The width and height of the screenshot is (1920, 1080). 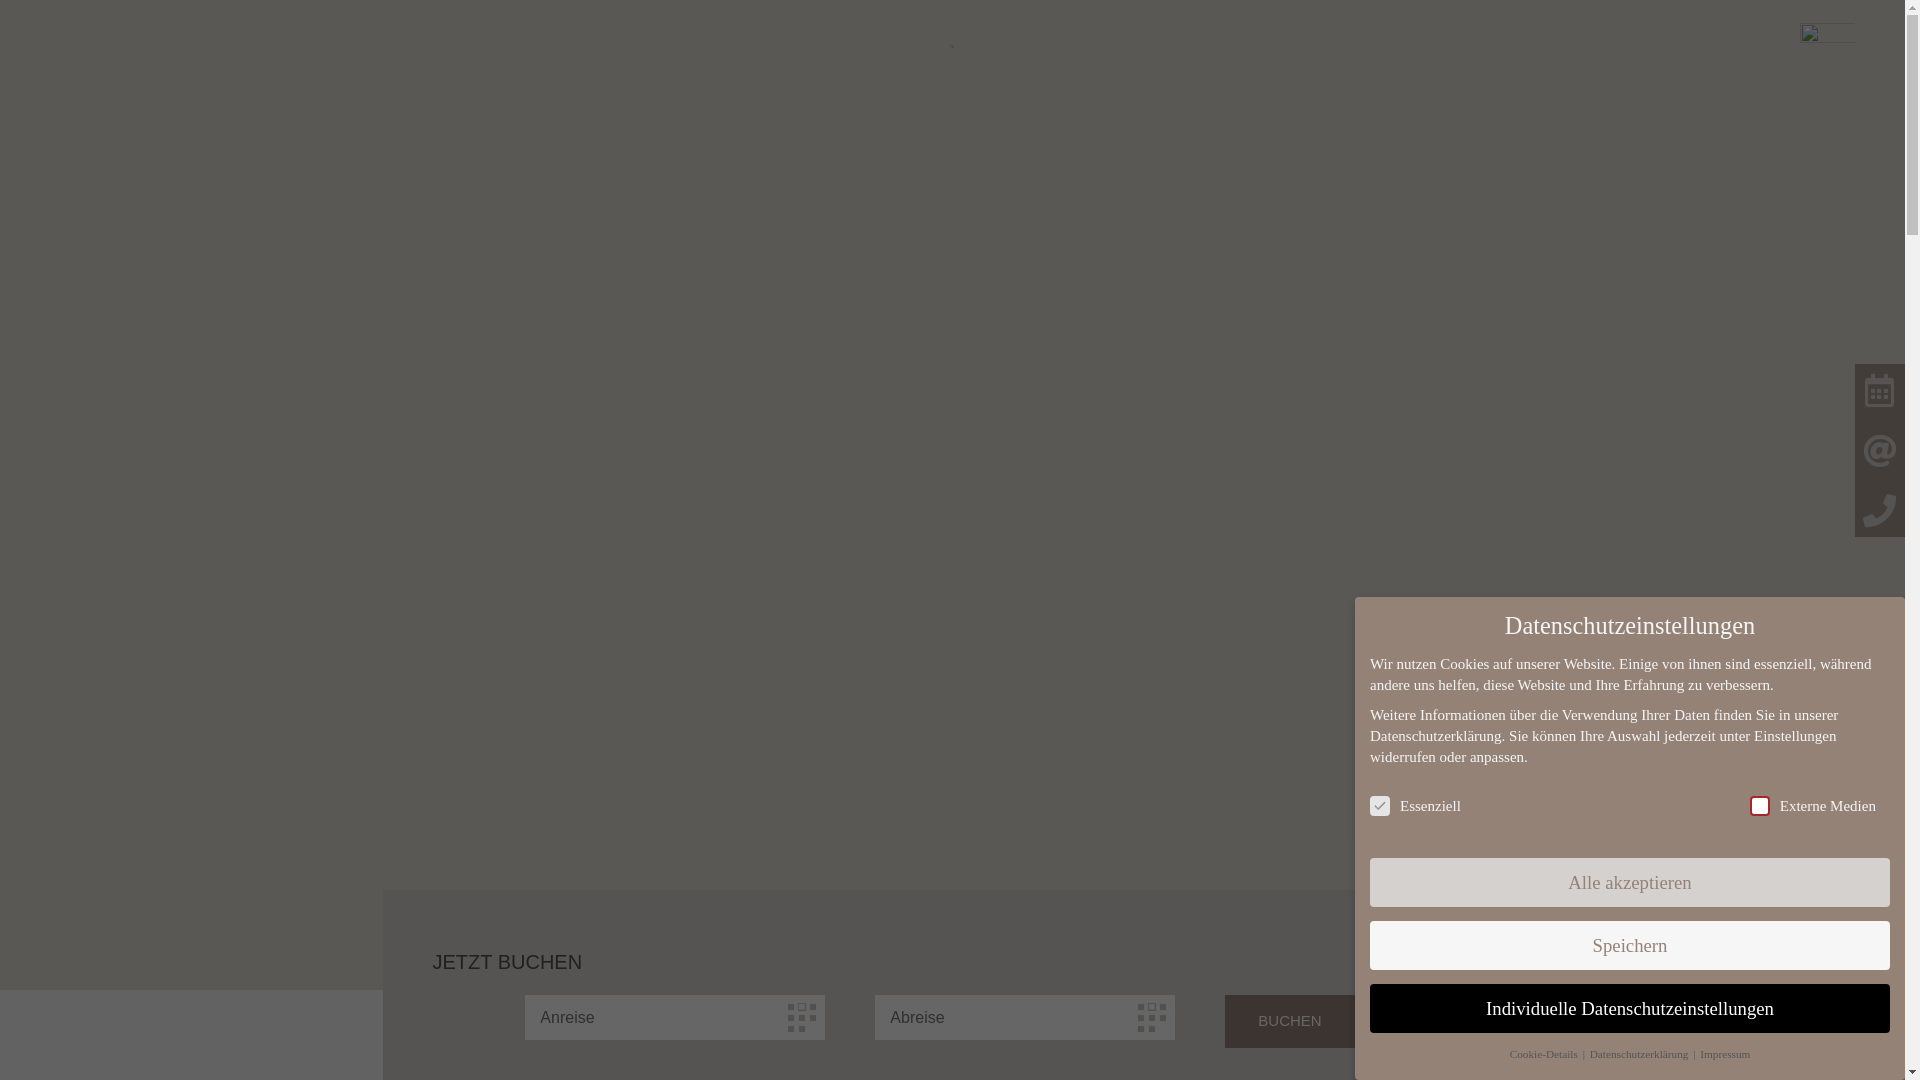 What do you see at coordinates (1546, 1054) in the screenshot?
I see `Cookie-Details` at bounding box center [1546, 1054].